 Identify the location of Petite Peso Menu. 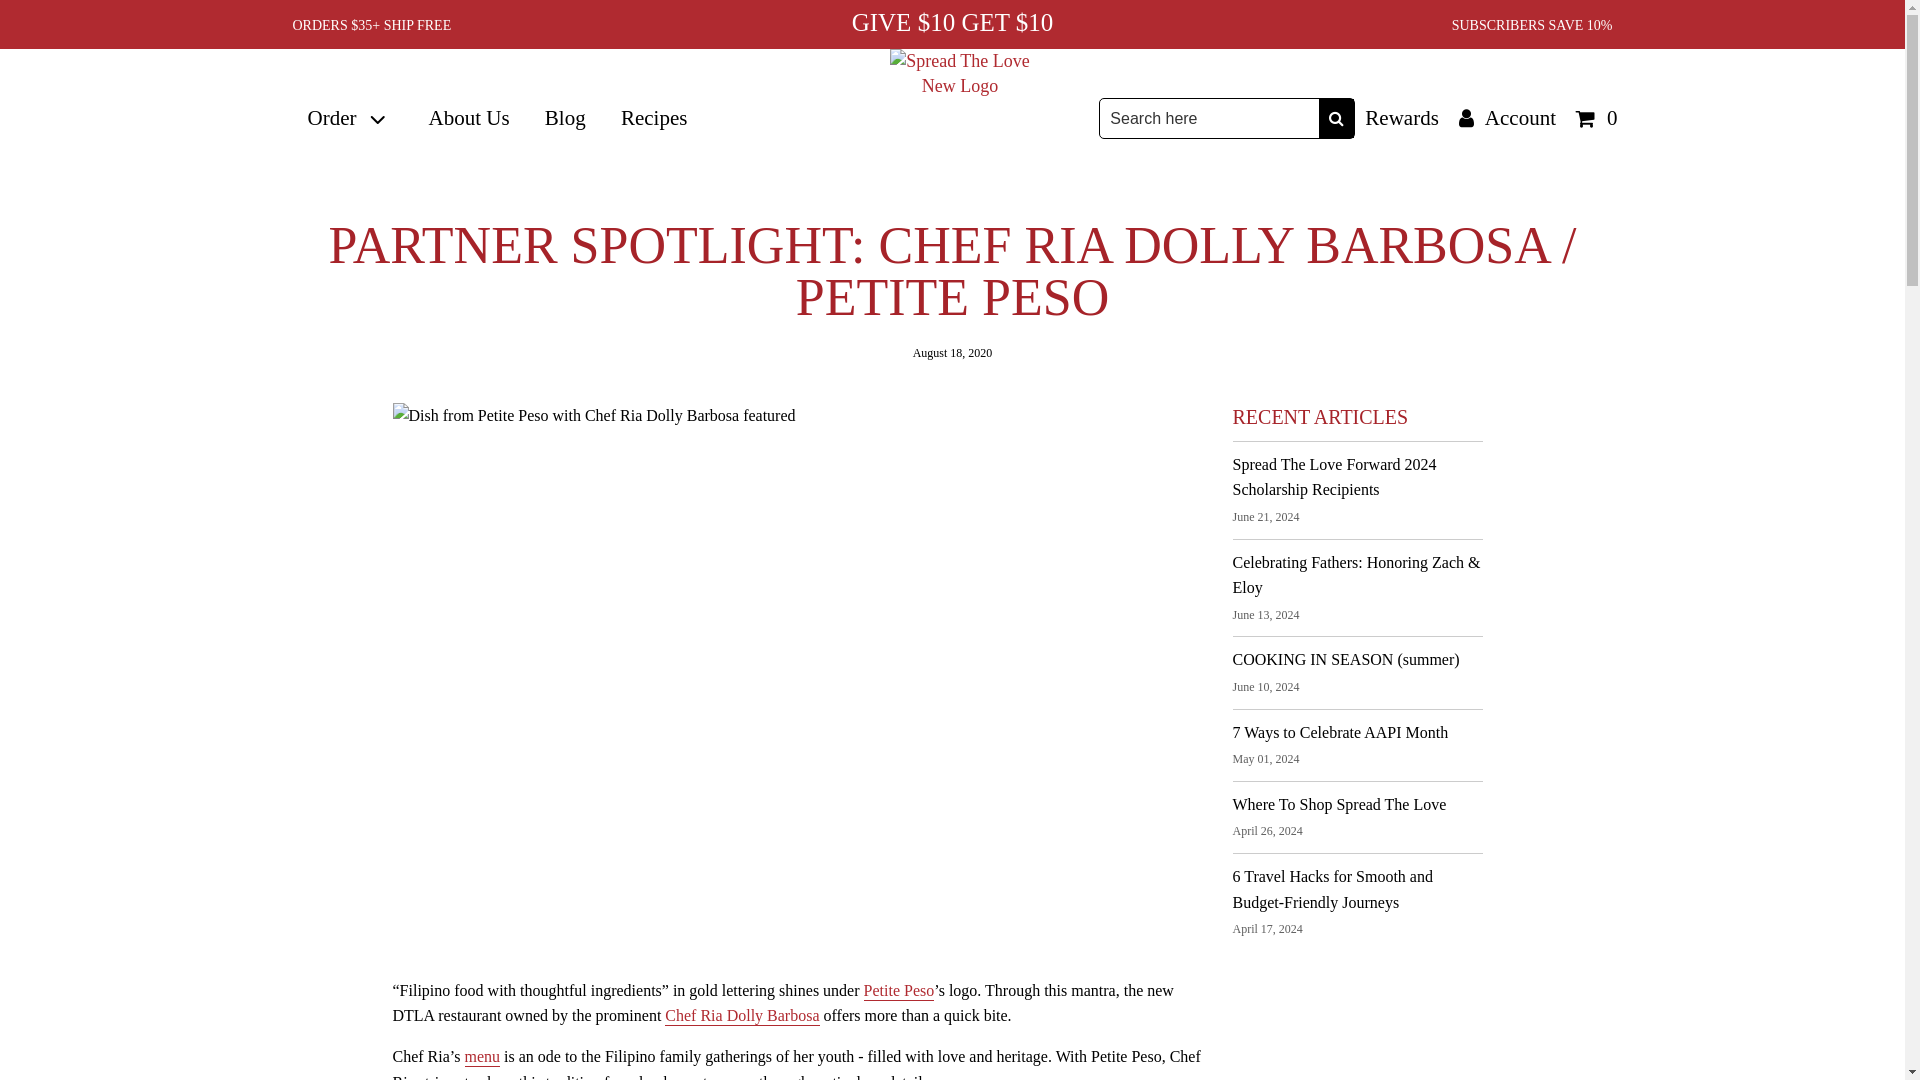
(482, 1057).